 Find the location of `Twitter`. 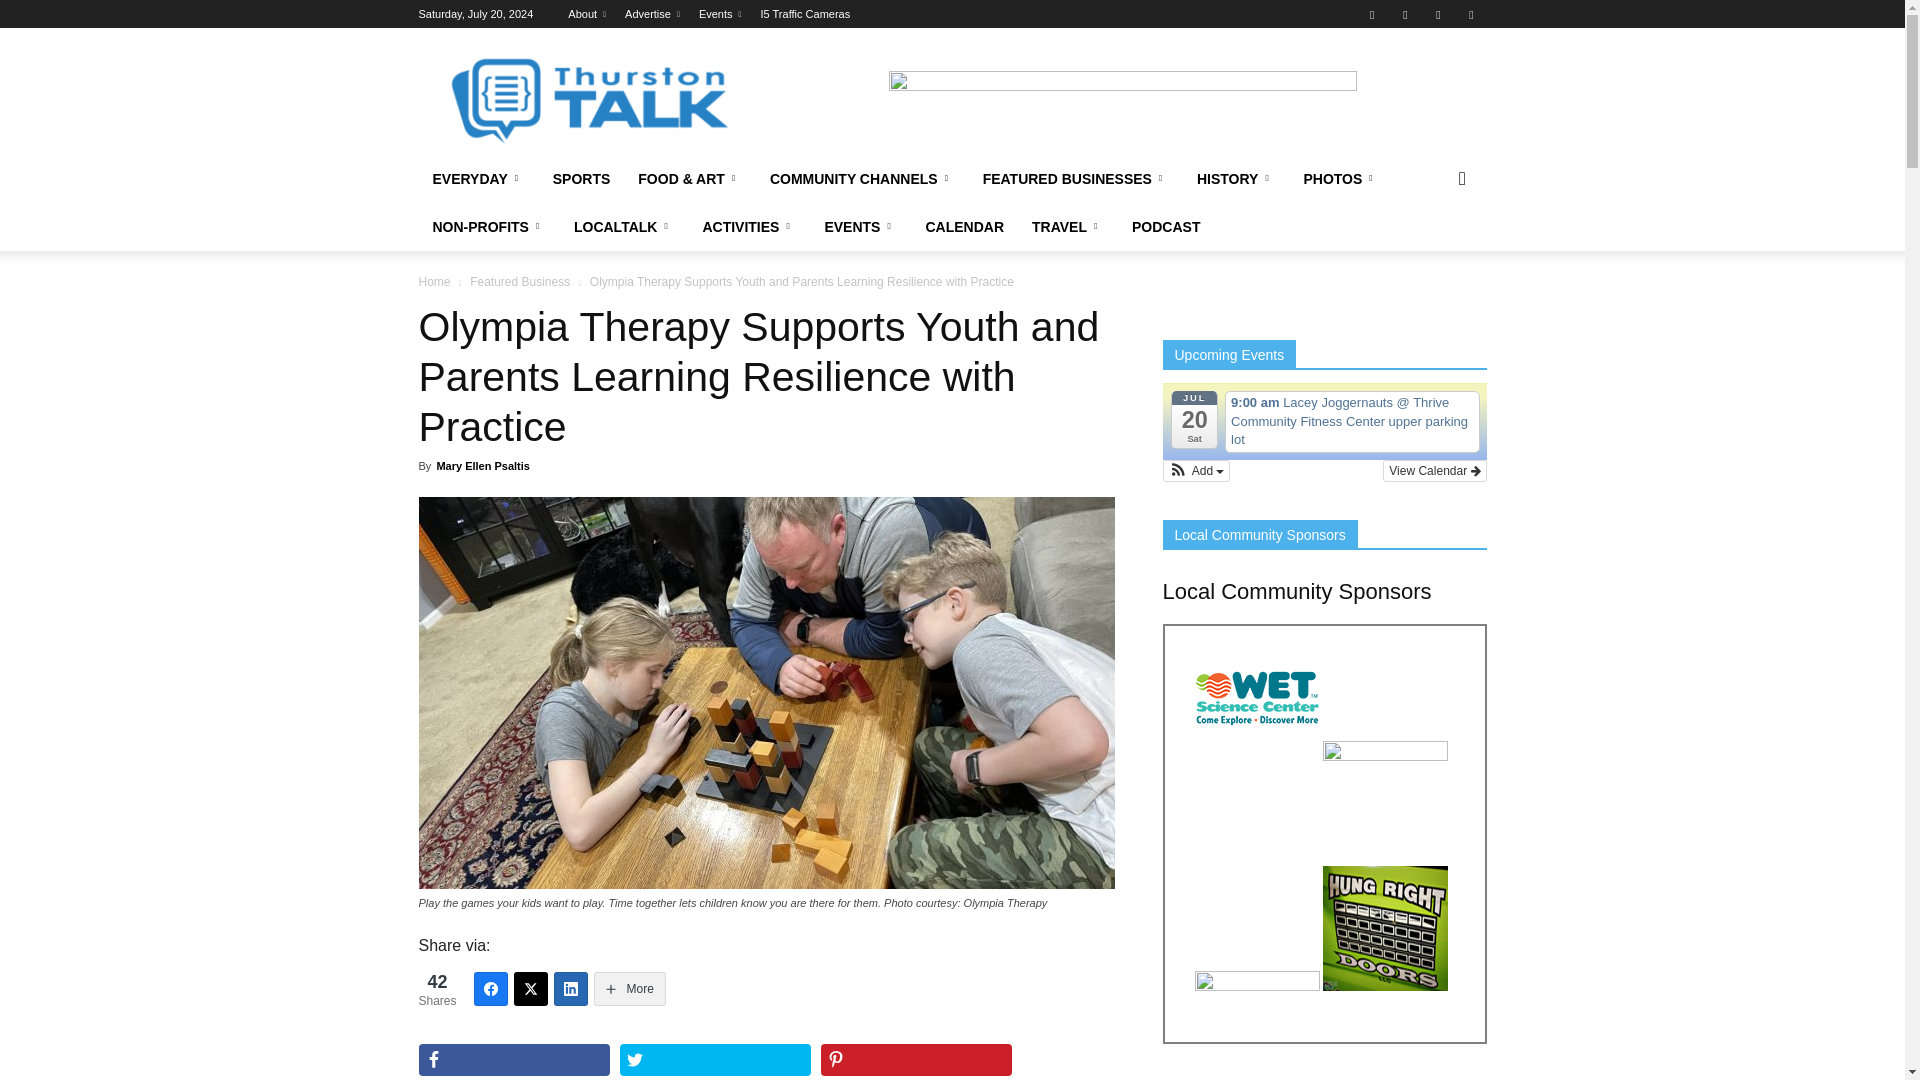

Twitter is located at coordinates (1470, 14).